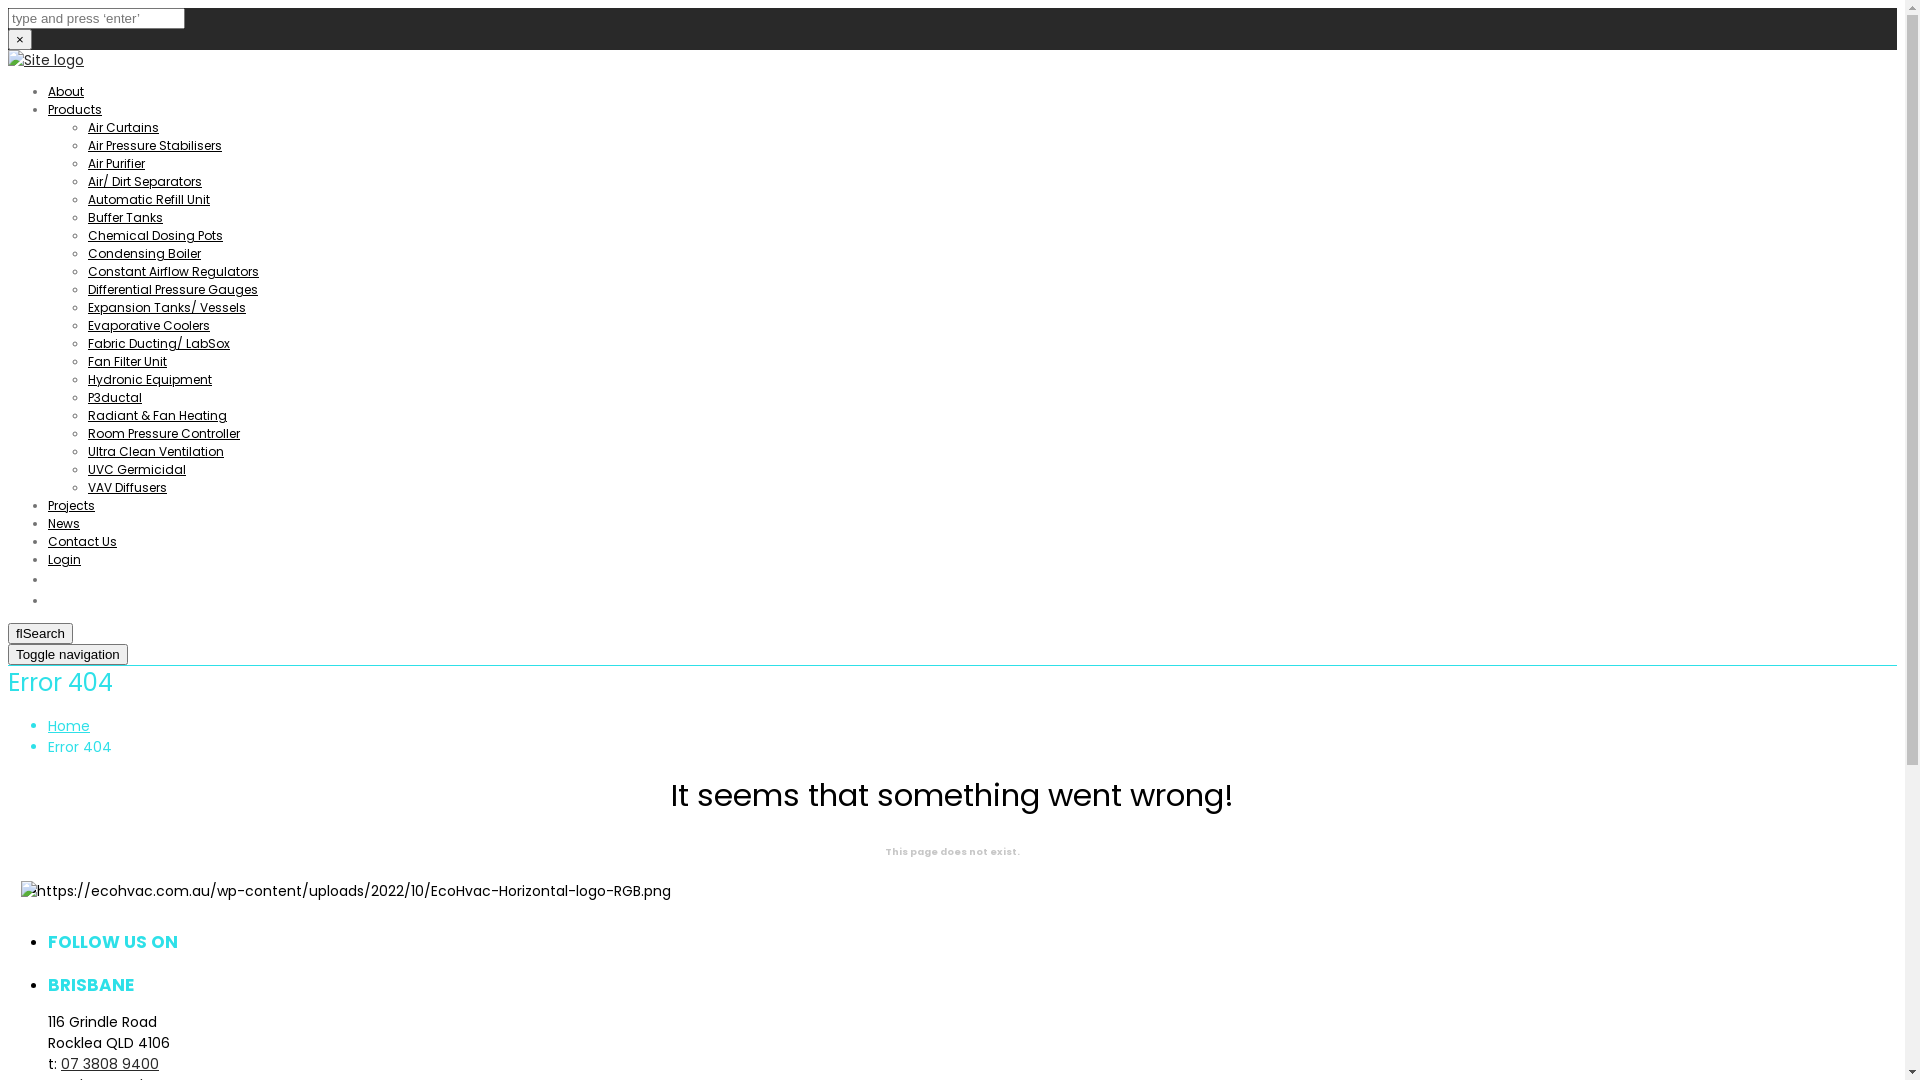  I want to click on UVC Germicidal, so click(137, 470).